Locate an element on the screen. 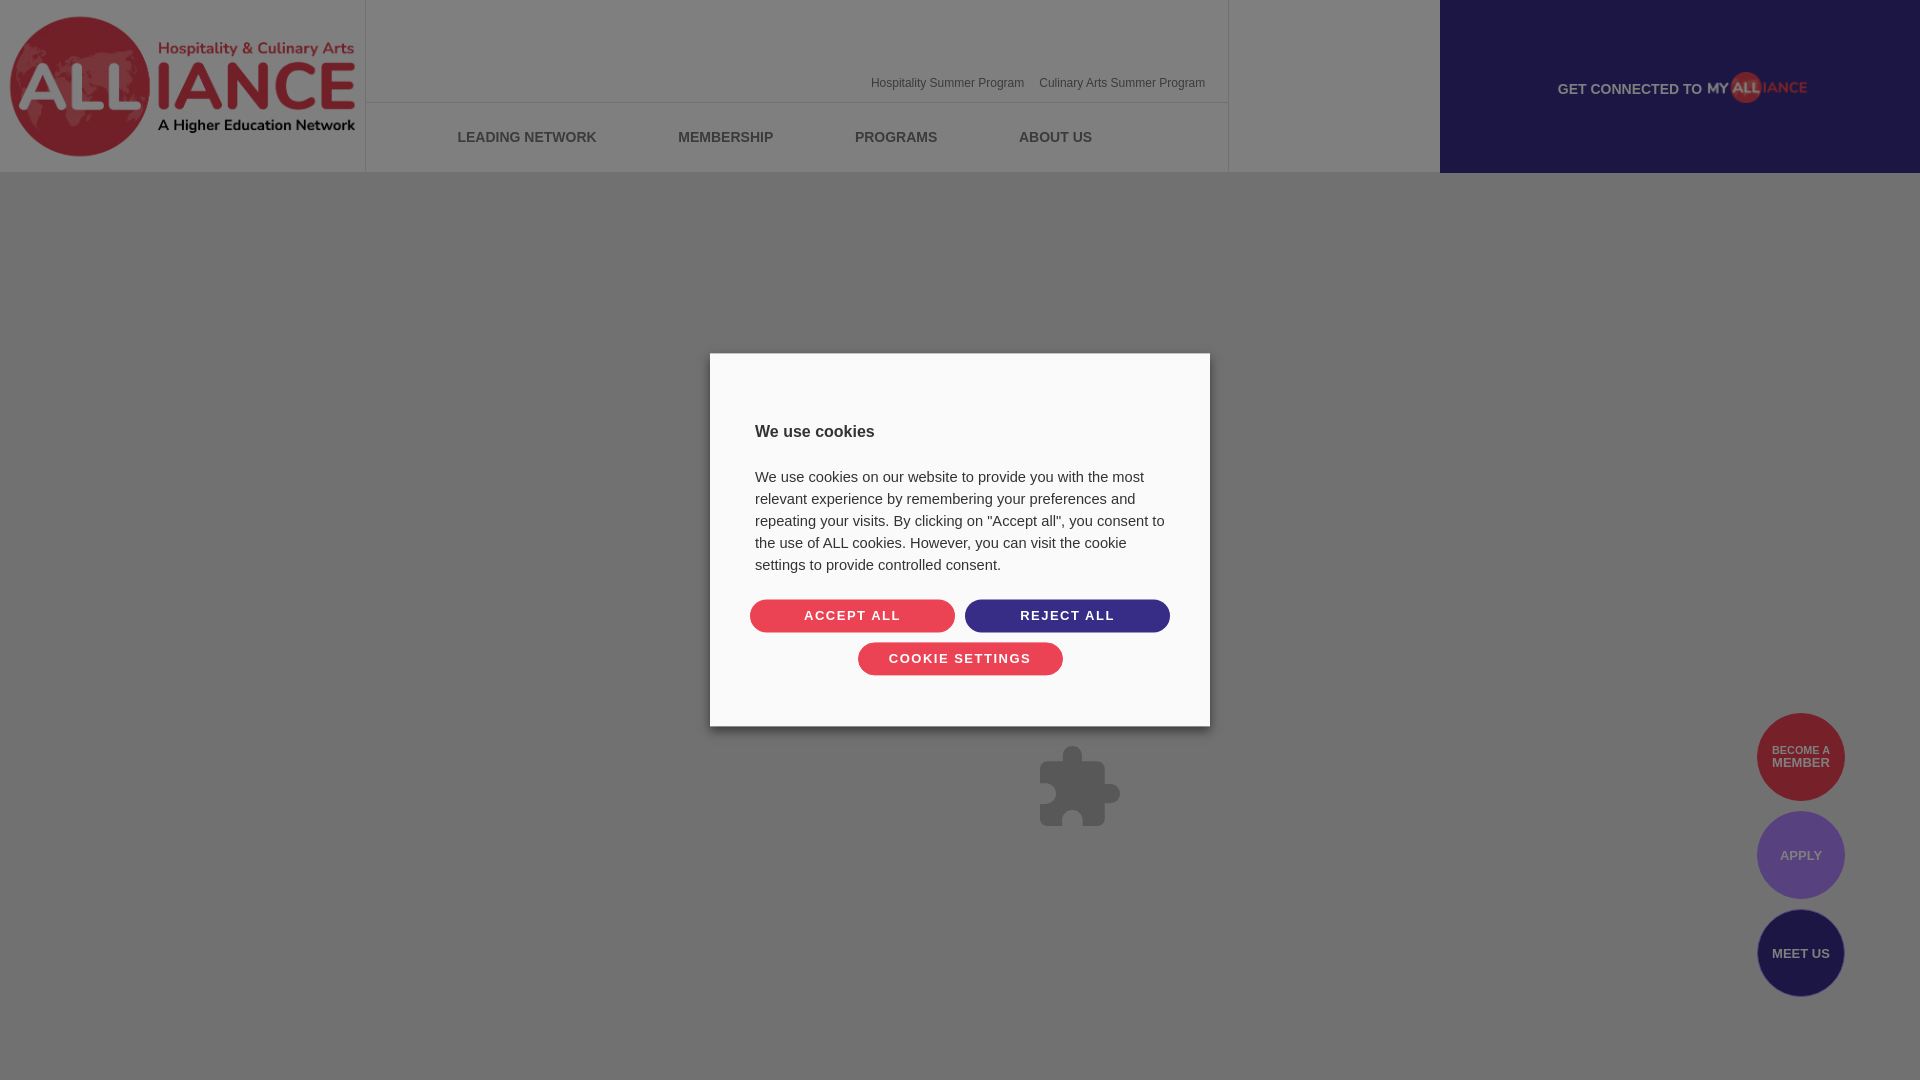  PROGRAMS is located at coordinates (895, 136).